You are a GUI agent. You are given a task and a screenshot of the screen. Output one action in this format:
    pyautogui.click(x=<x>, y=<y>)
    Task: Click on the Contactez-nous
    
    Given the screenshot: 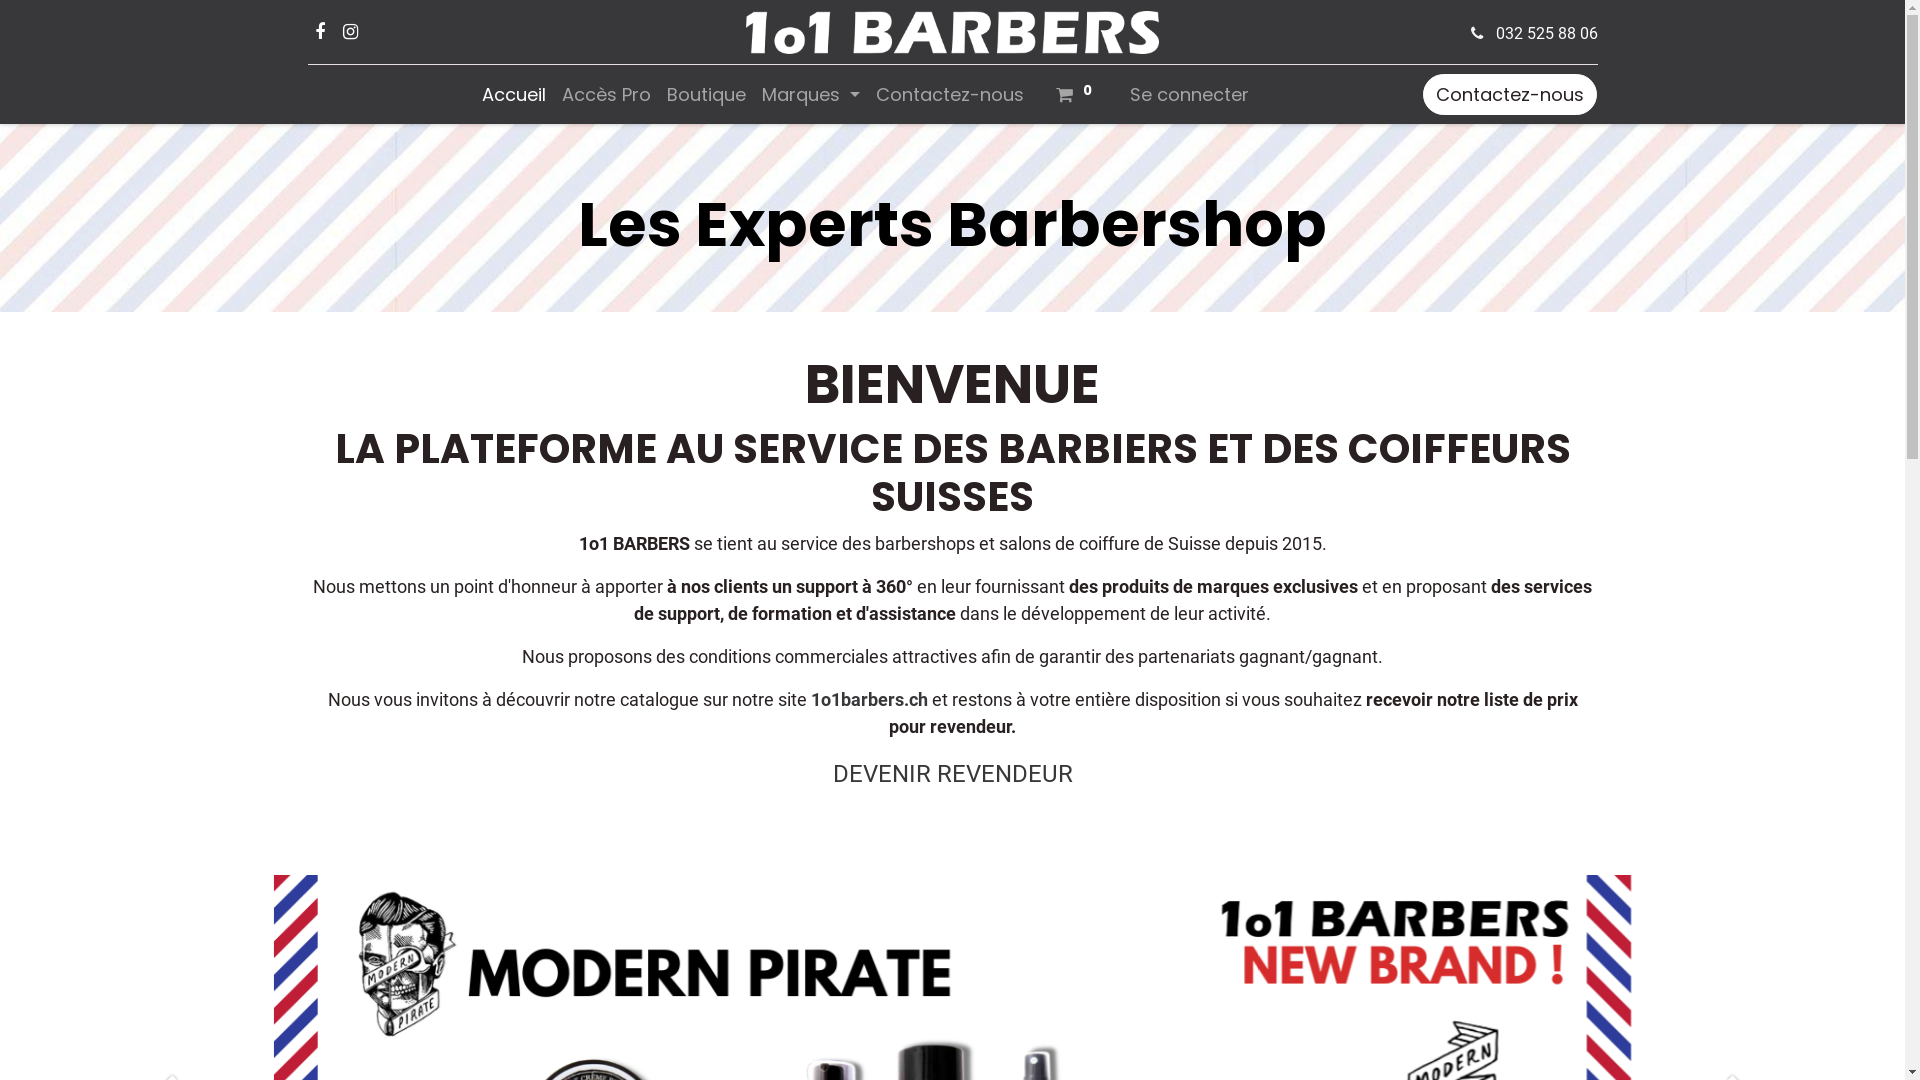 What is the action you would take?
    pyautogui.click(x=950, y=94)
    